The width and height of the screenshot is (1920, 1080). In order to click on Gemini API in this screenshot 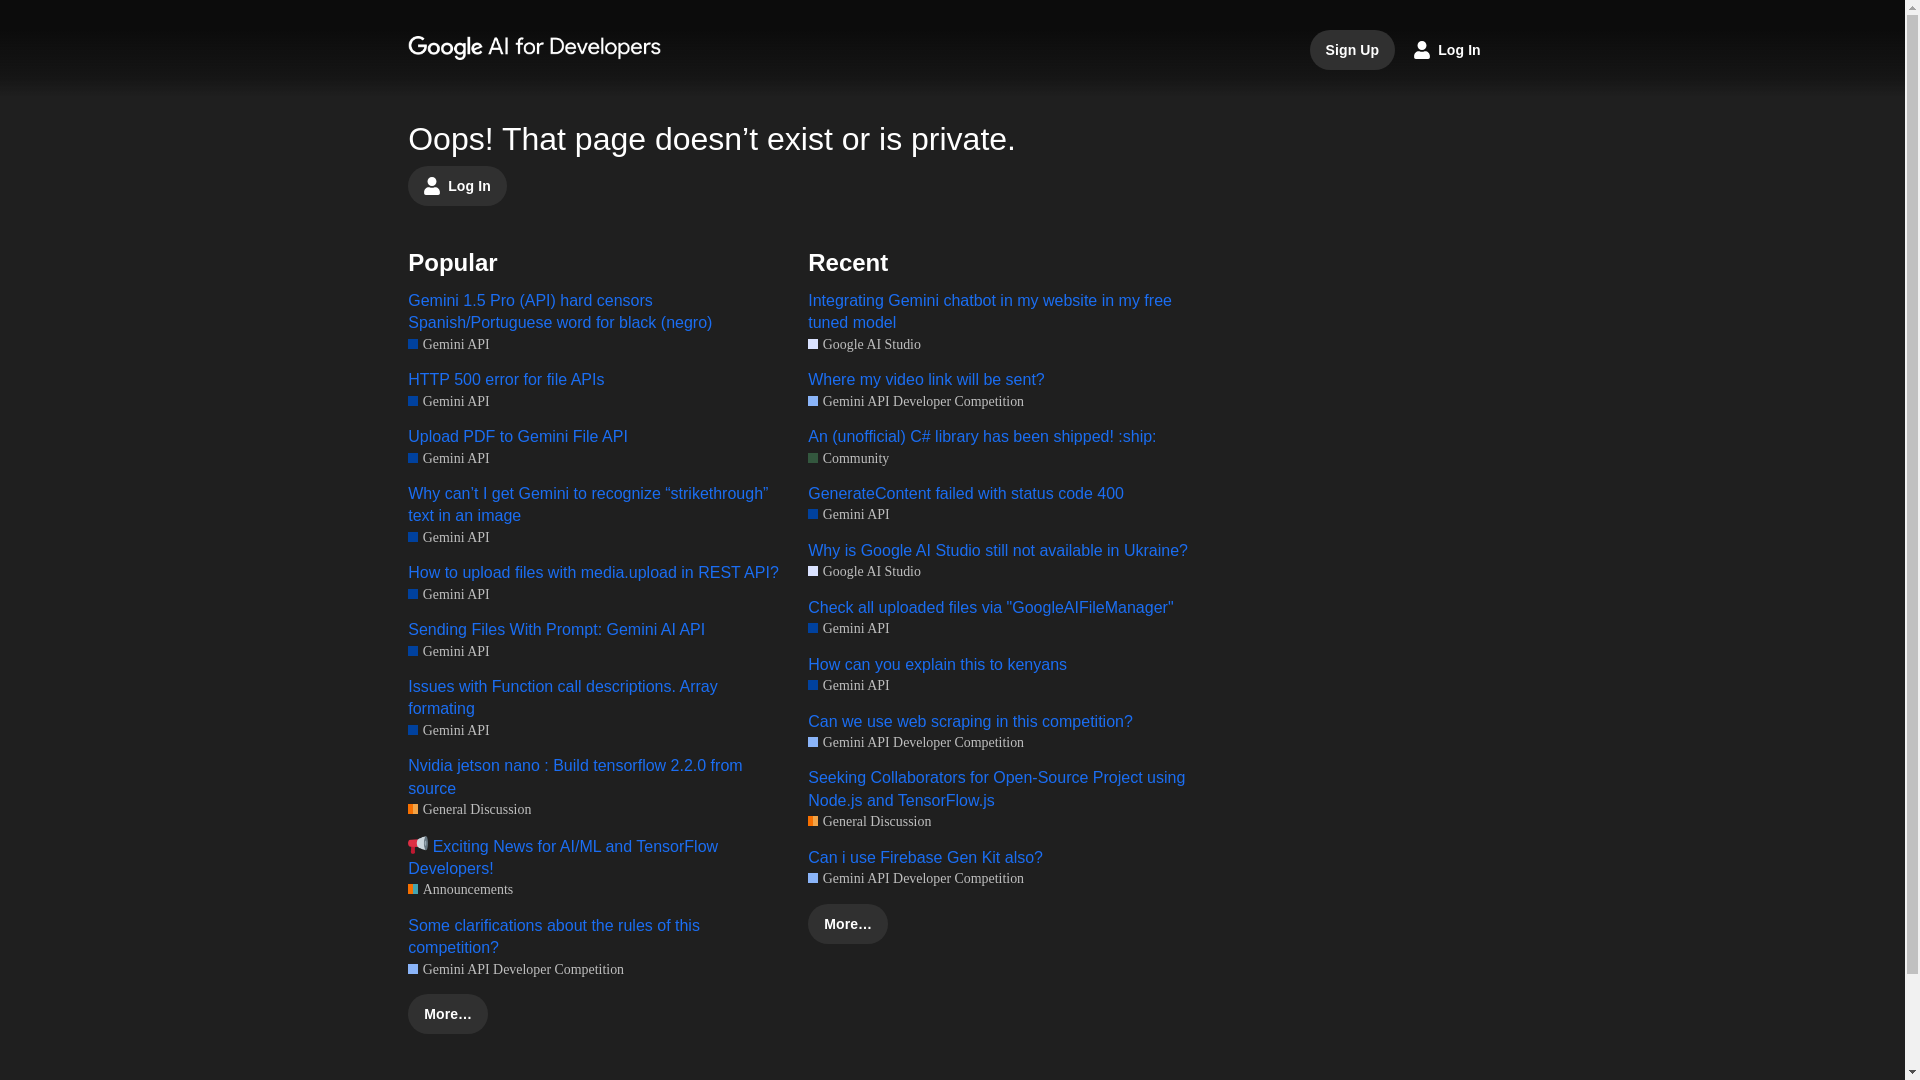, I will do `click(448, 402)`.